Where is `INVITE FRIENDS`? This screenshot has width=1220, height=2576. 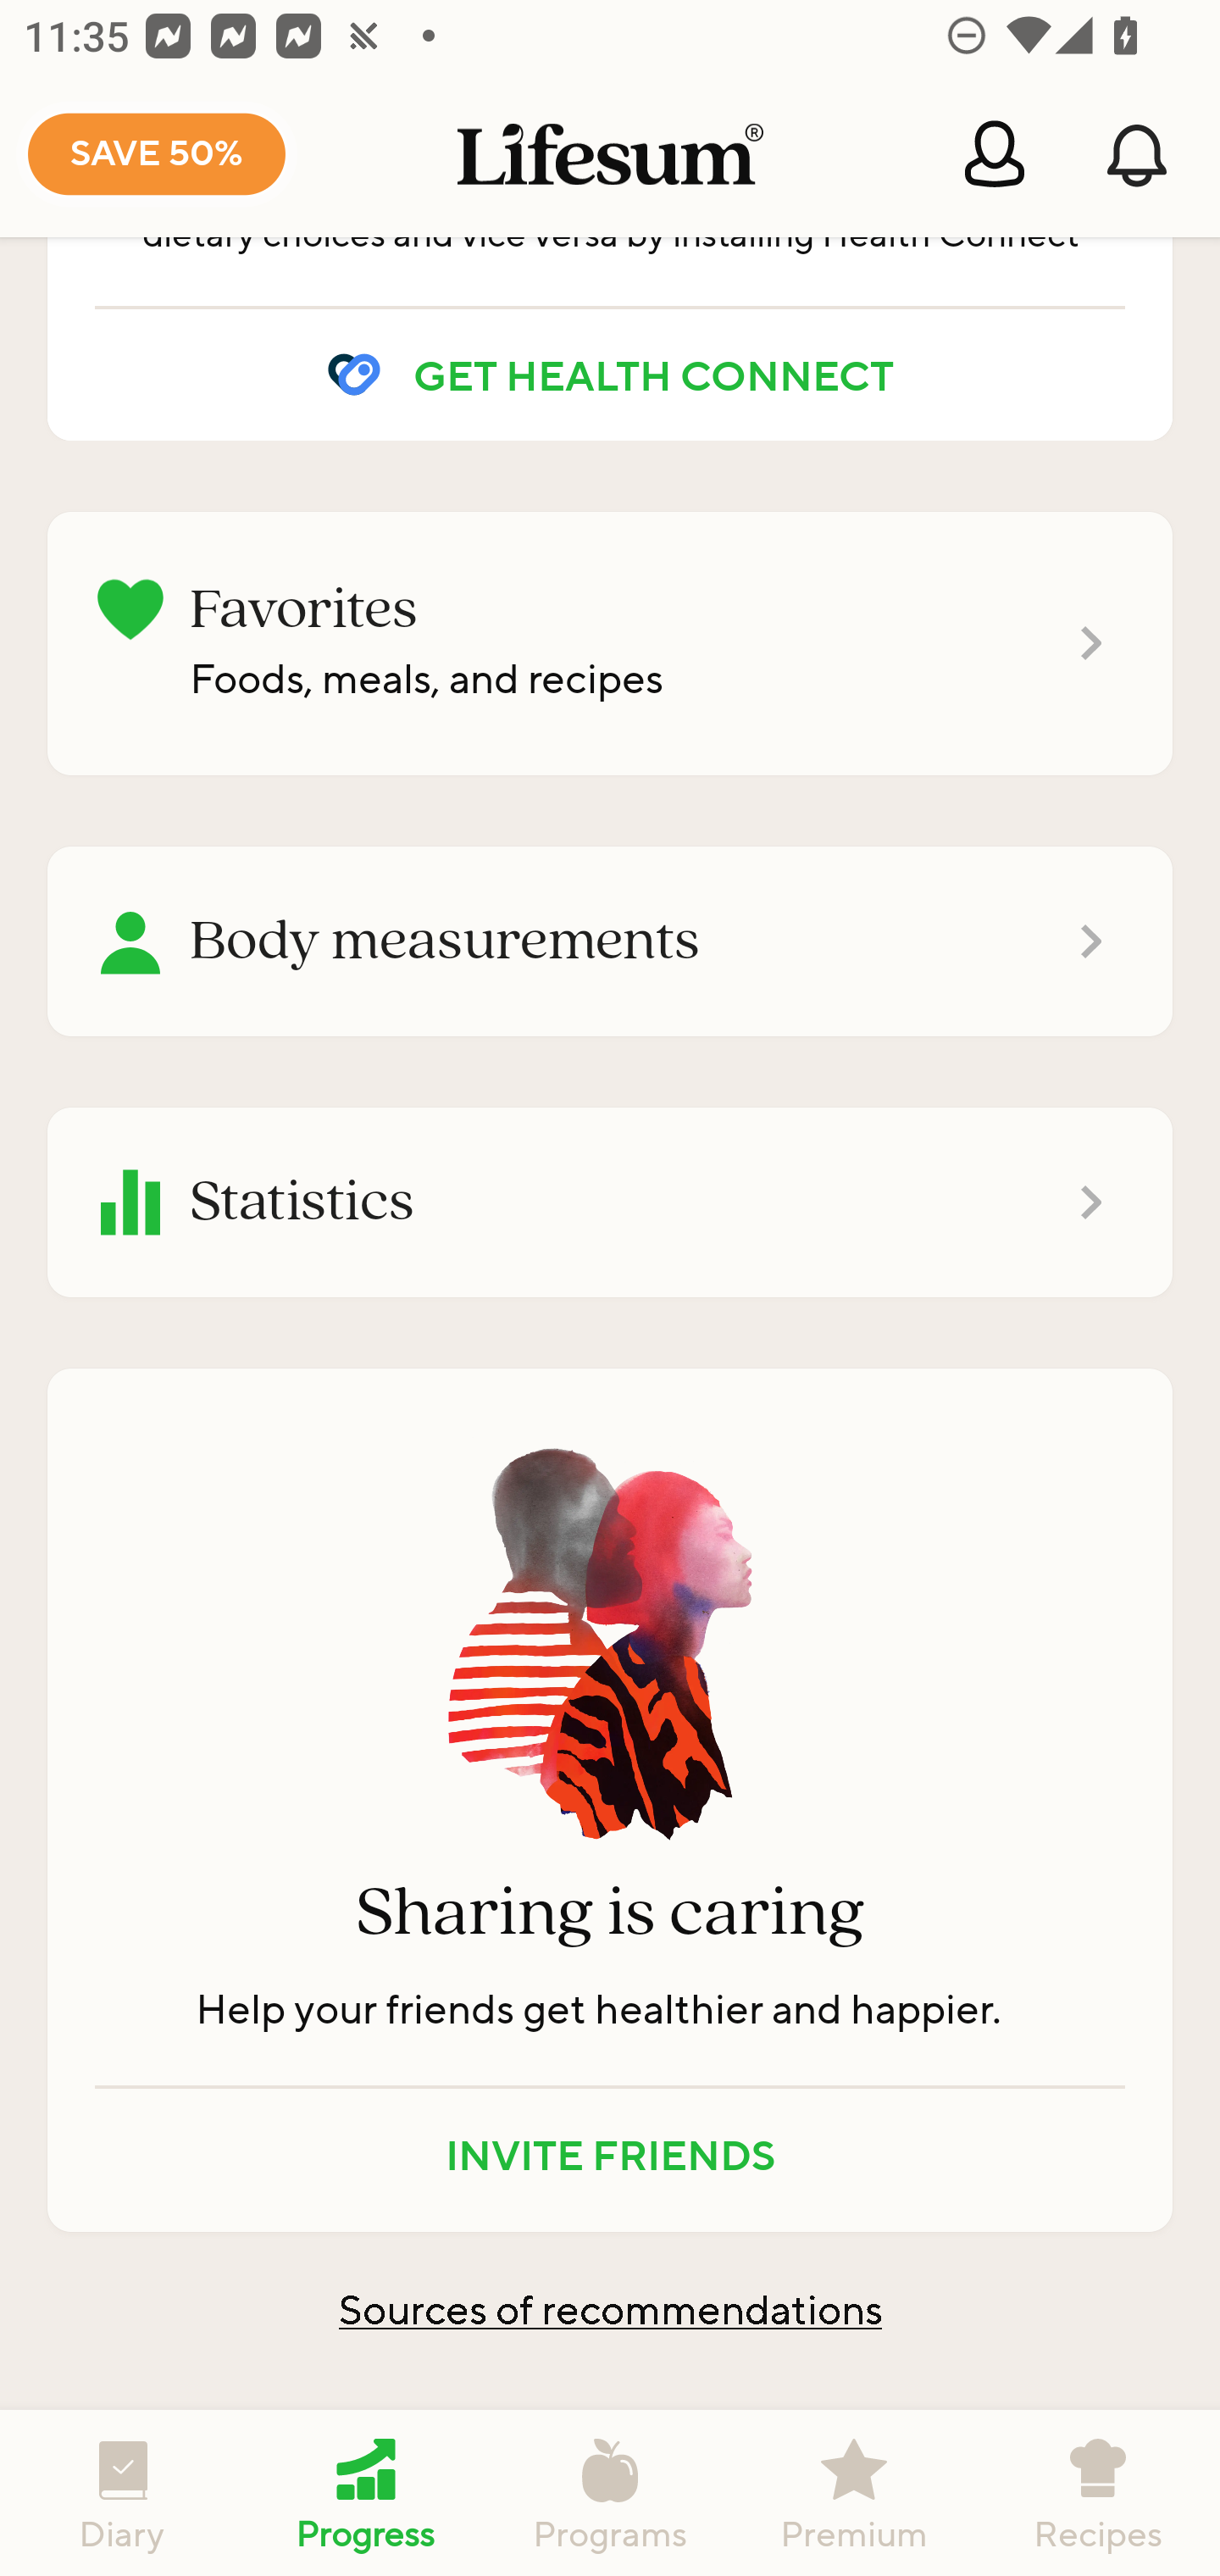
INVITE FRIENDS is located at coordinates (610, 2153).